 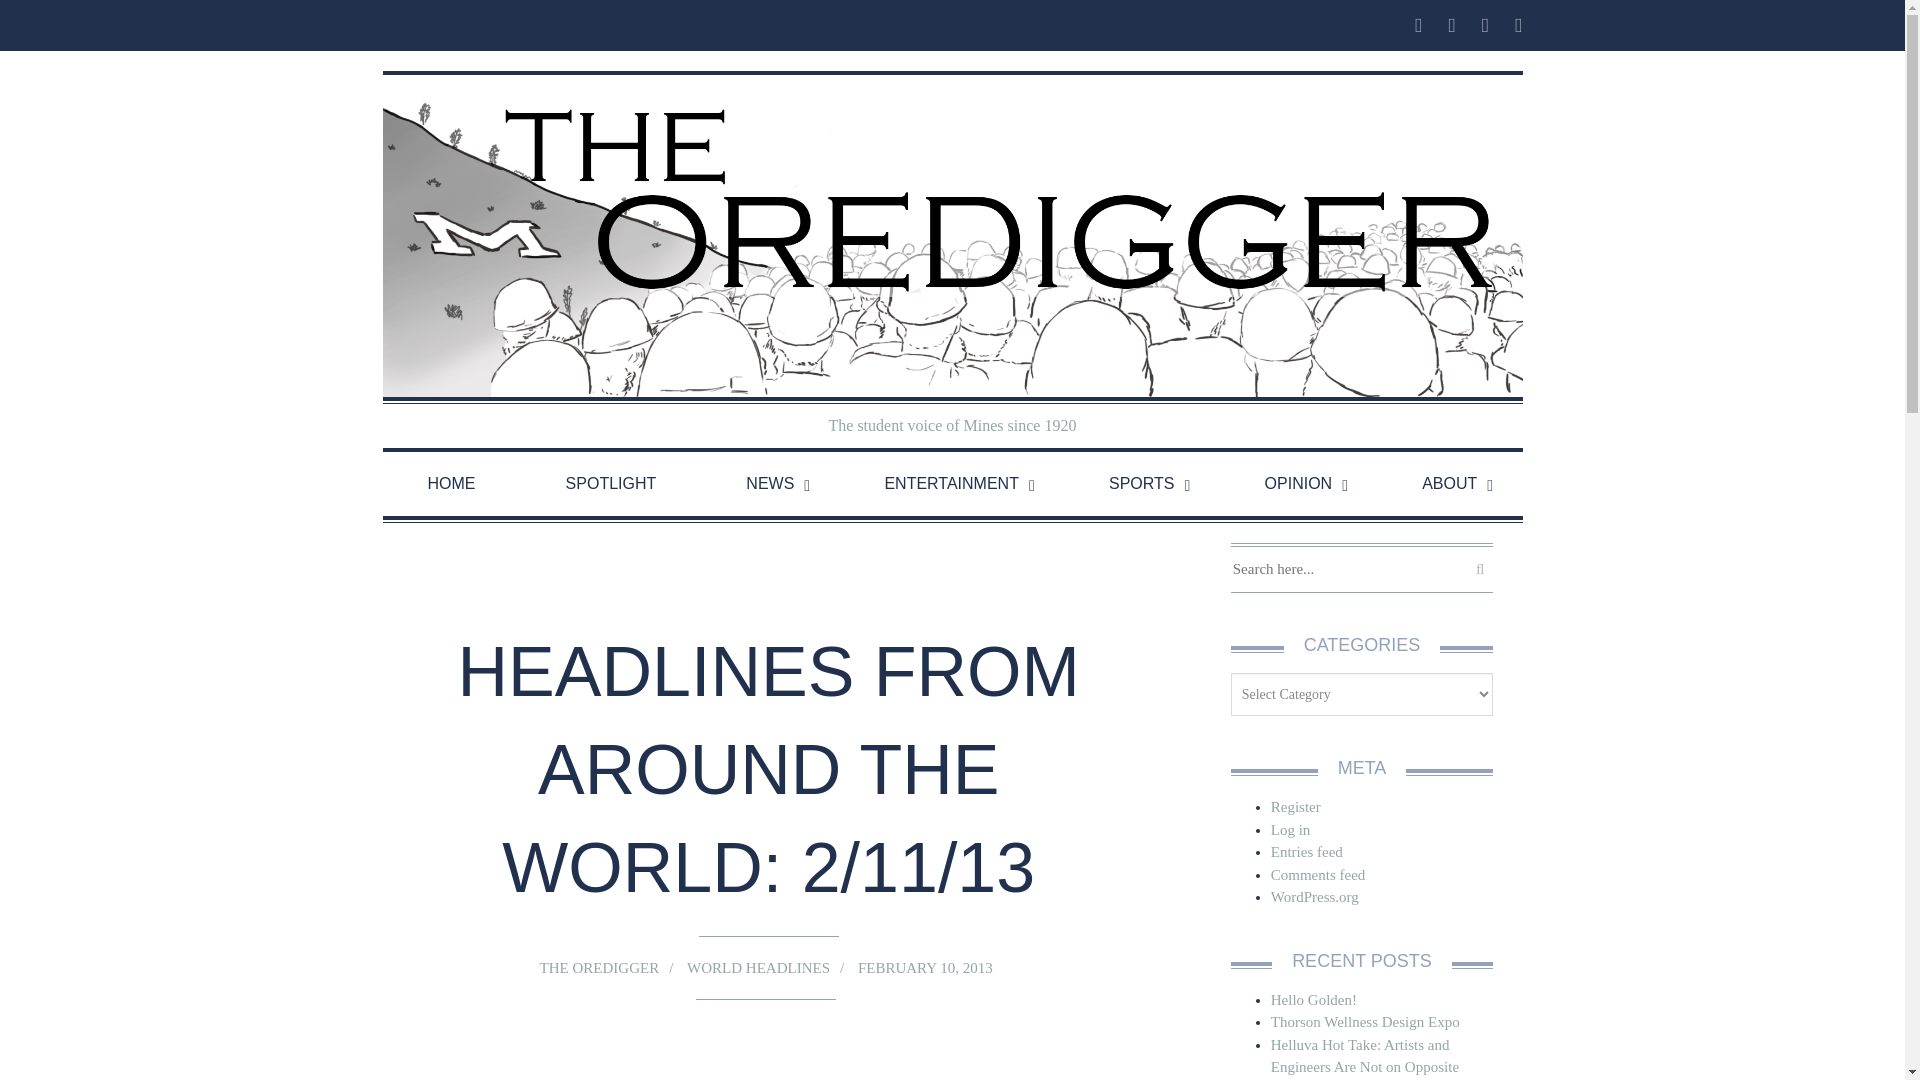 What do you see at coordinates (1298, 484) in the screenshot?
I see `OPINION` at bounding box center [1298, 484].